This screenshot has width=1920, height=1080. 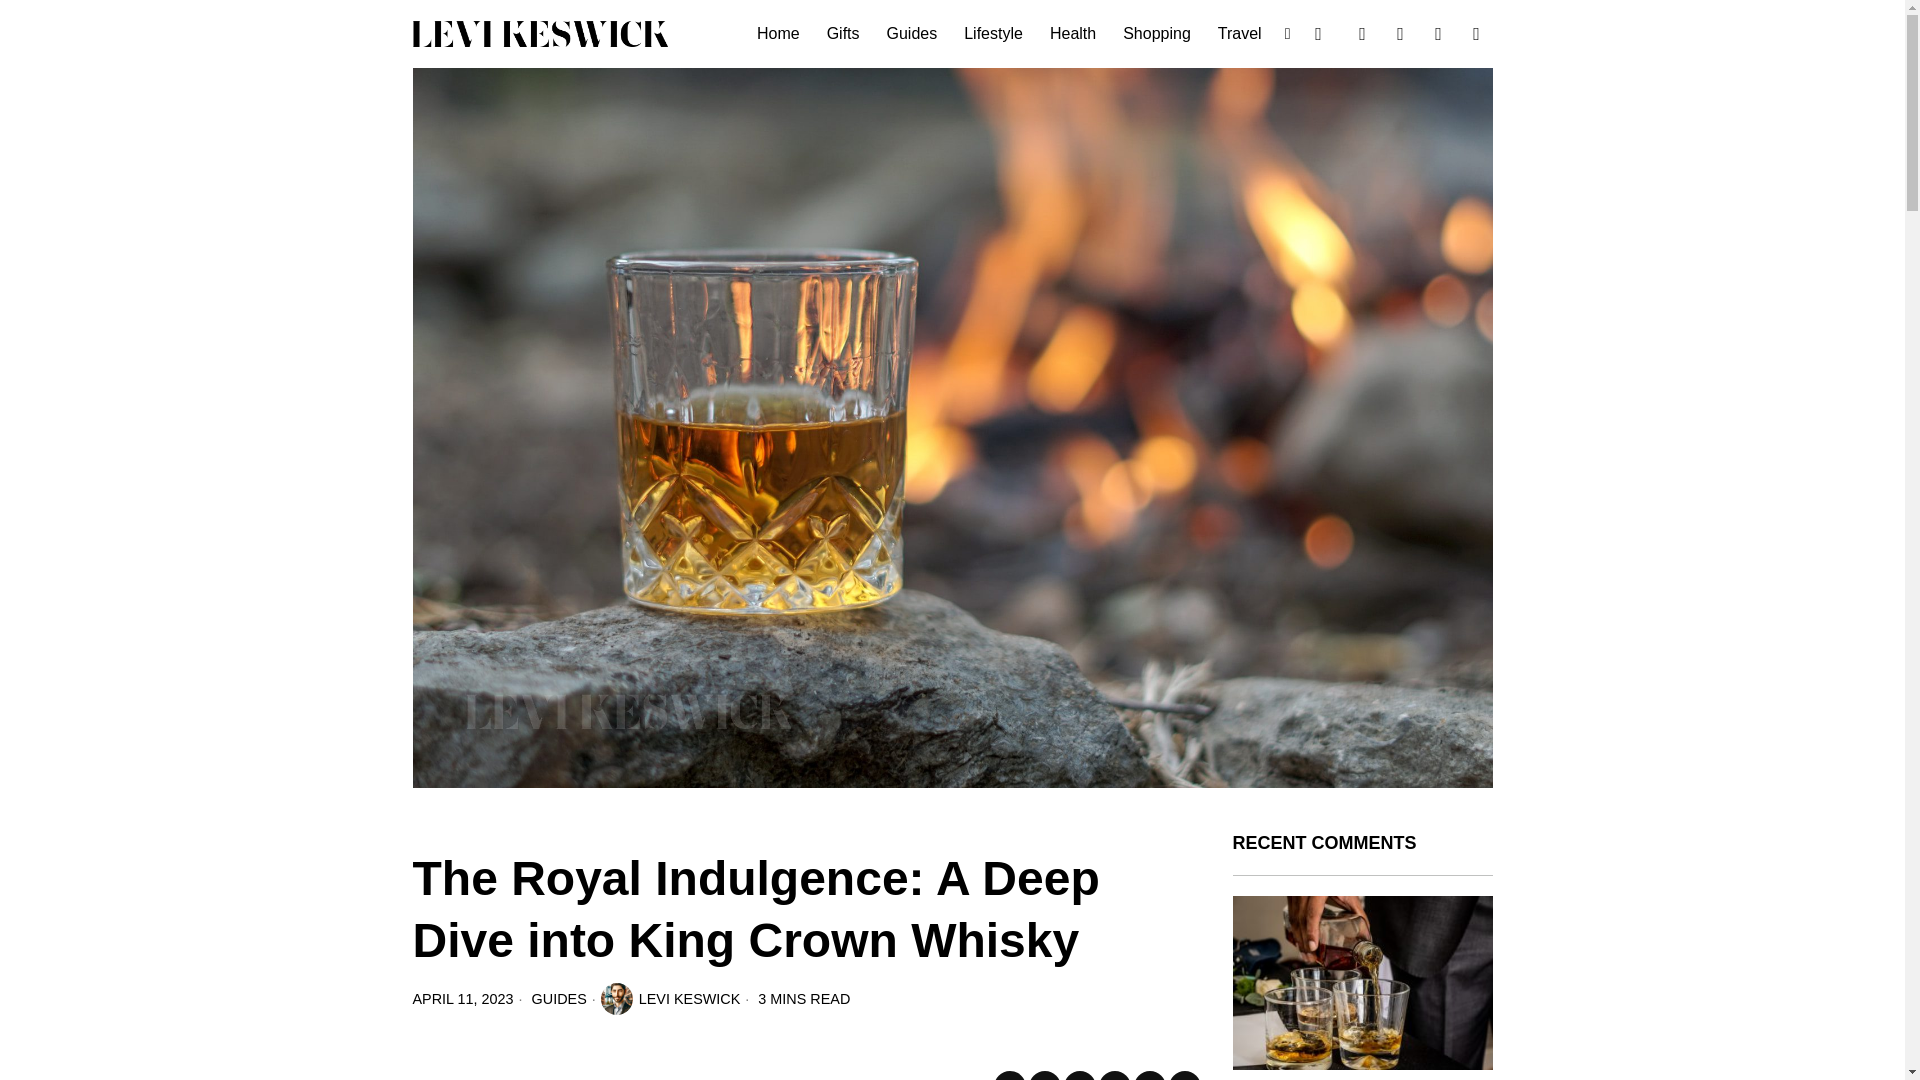 What do you see at coordinates (559, 998) in the screenshot?
I see `GUIDES` at bounding box center [559, 998].